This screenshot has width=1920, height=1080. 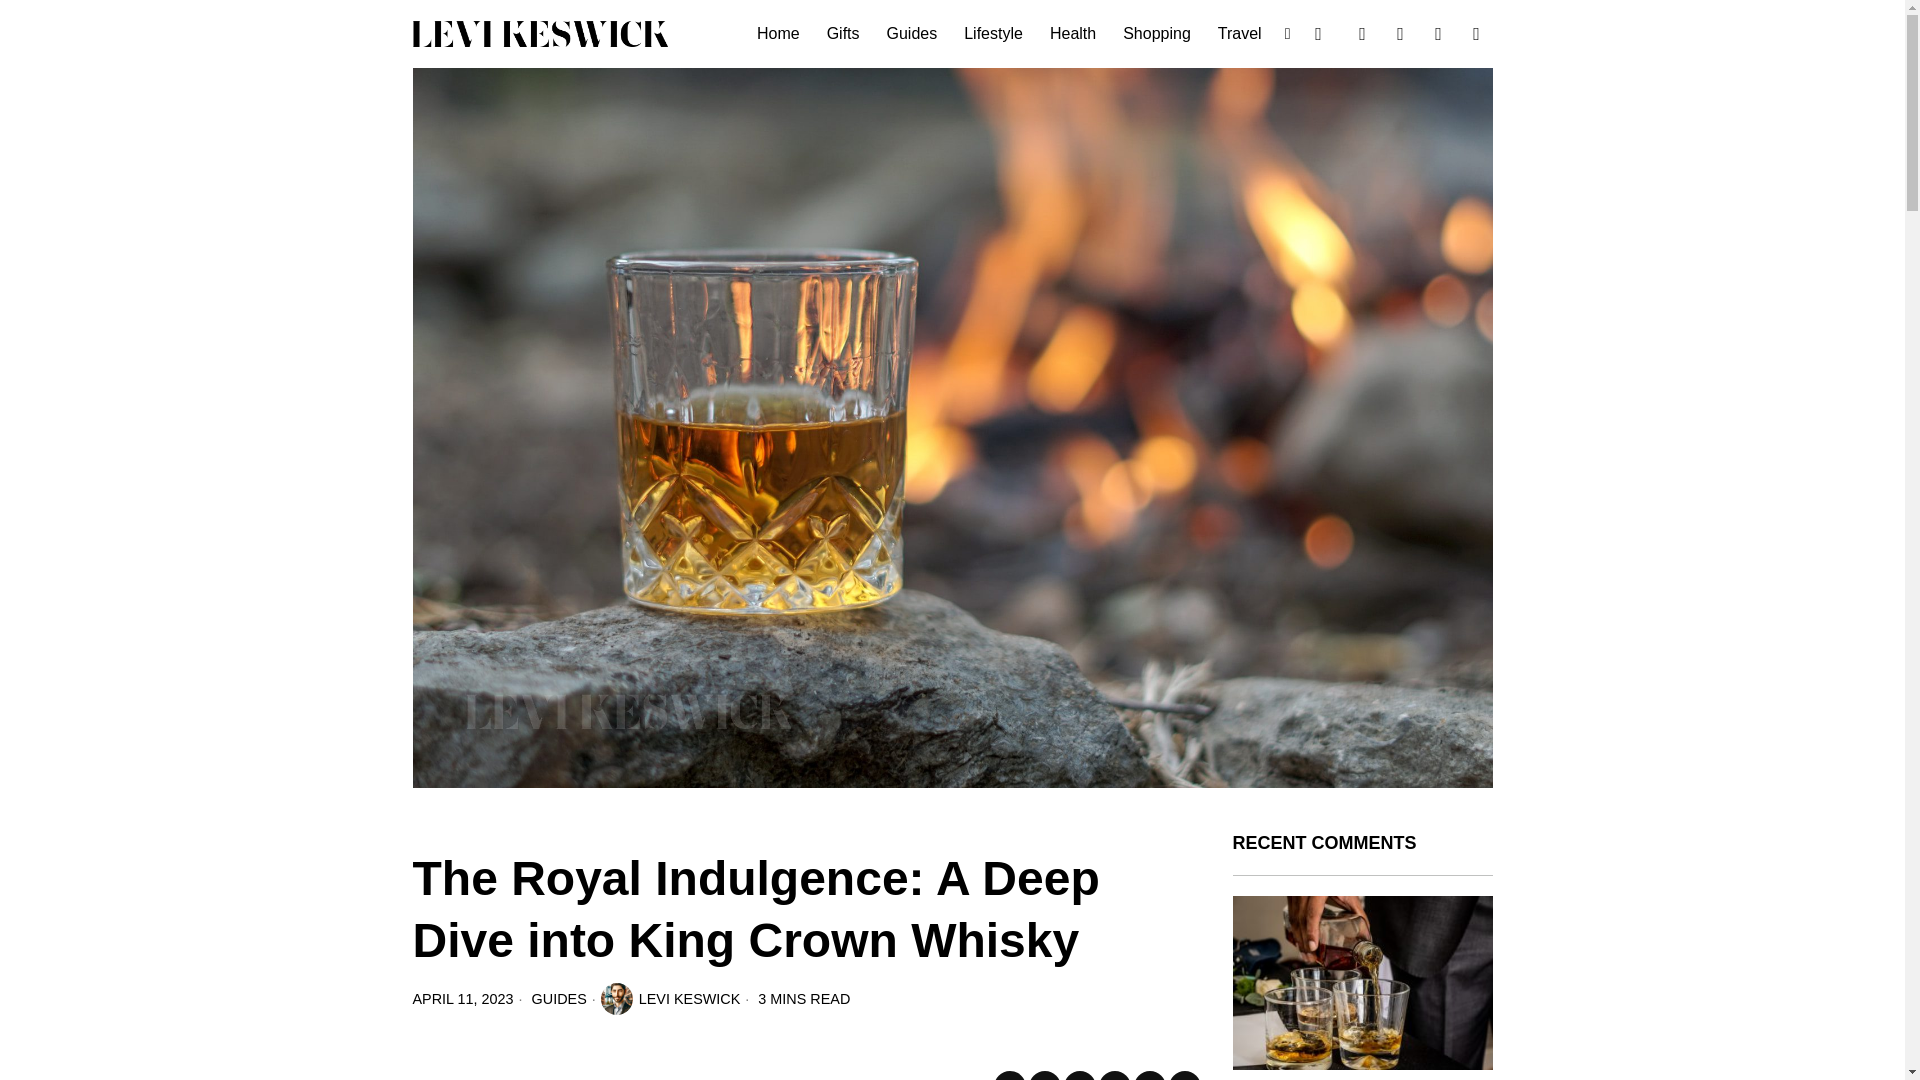 What do you see at coordinates (559, 998) in the screenshot?
I see `GUIDES` at bounding box center [559, 998].